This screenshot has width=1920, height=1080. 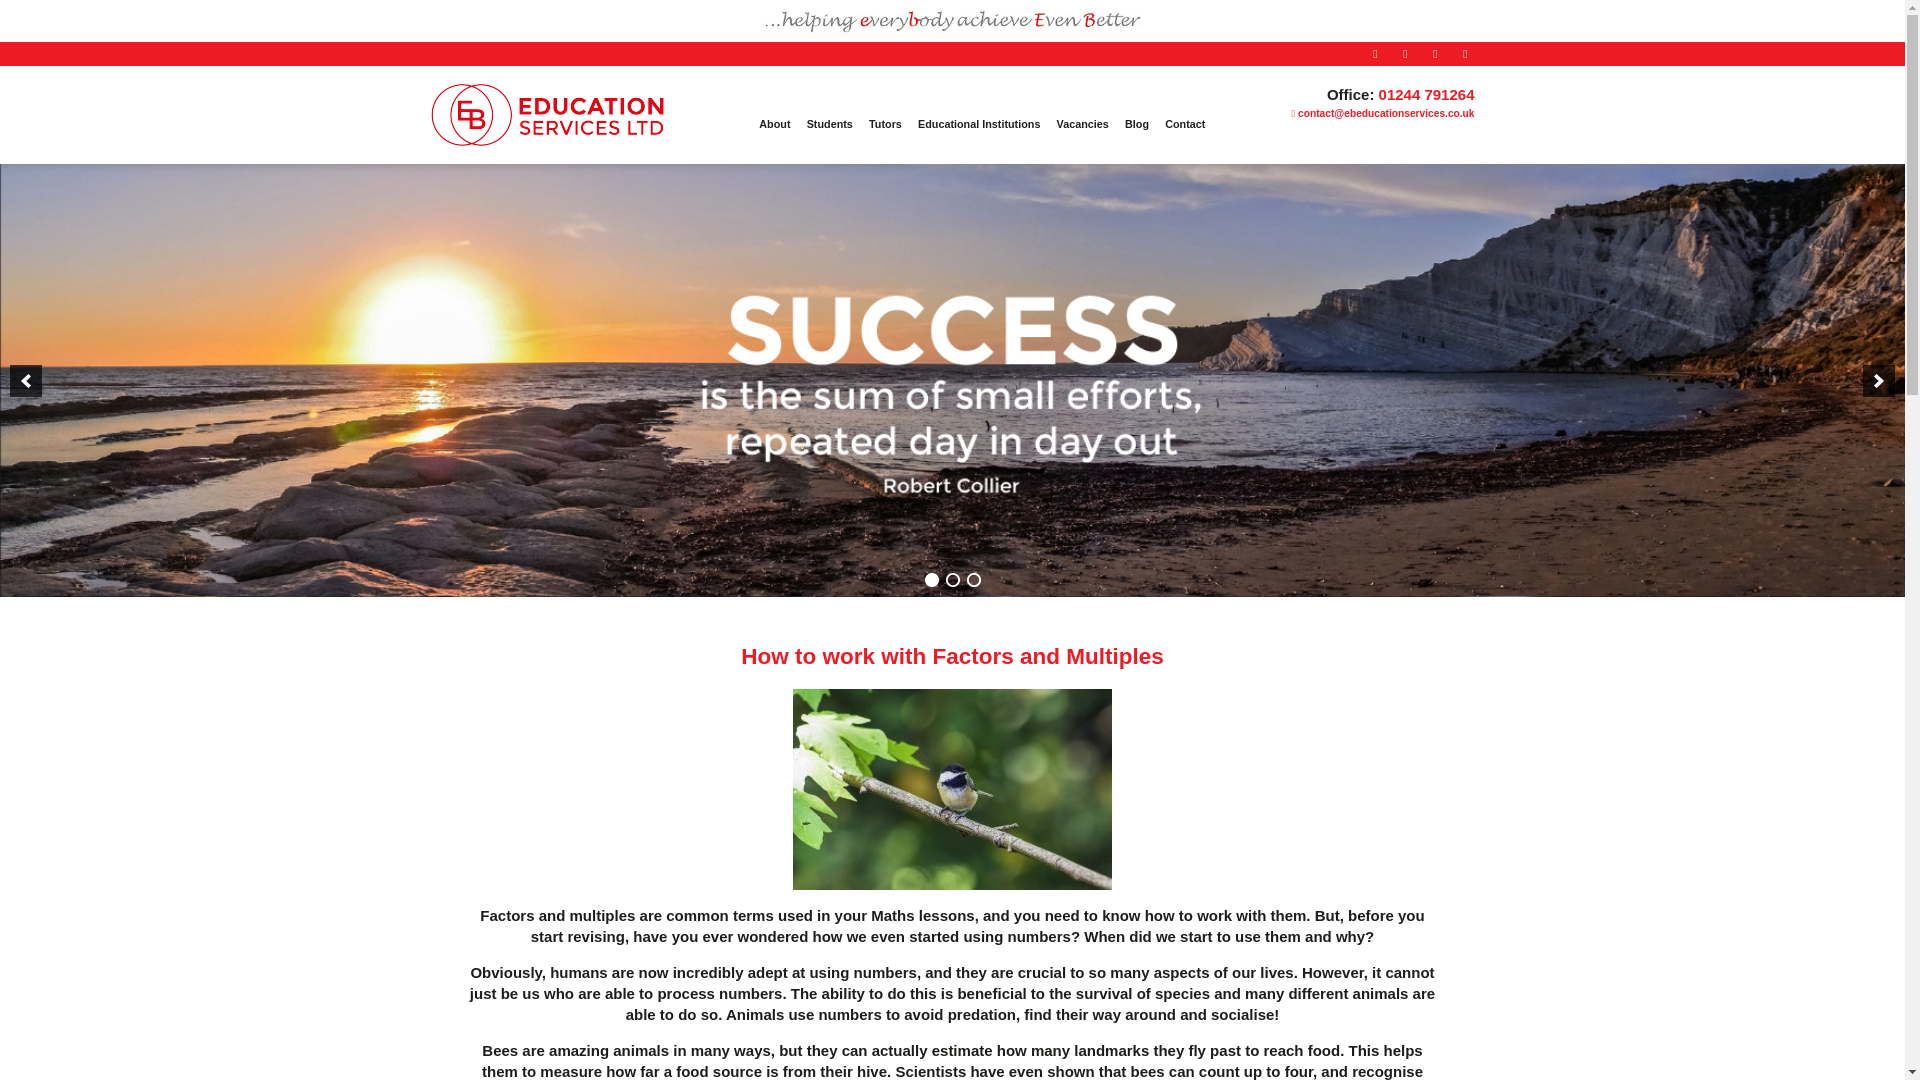 What do you see at coordinates (1434, 54) in the screenshot?
I see `Follow us on Instagram` at bounding box center [1434, 54].